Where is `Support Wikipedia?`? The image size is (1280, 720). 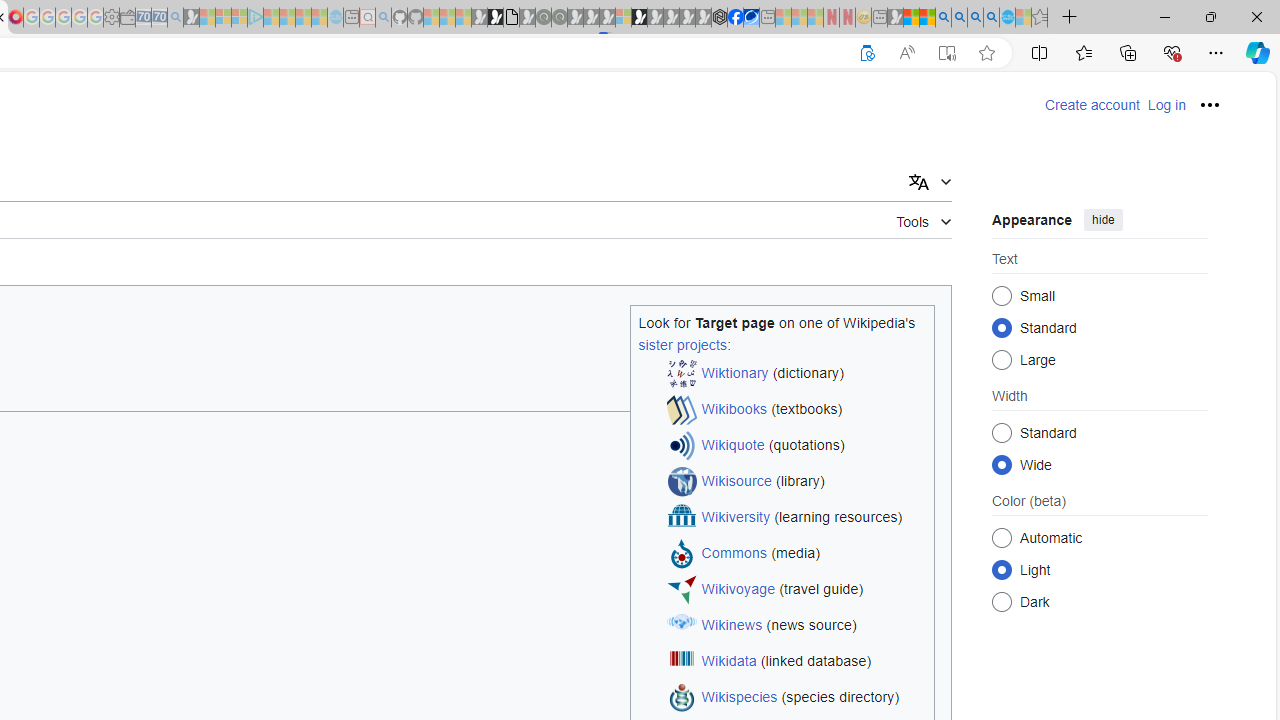 Support Wikipedia? is located at coordinates (867, 53).